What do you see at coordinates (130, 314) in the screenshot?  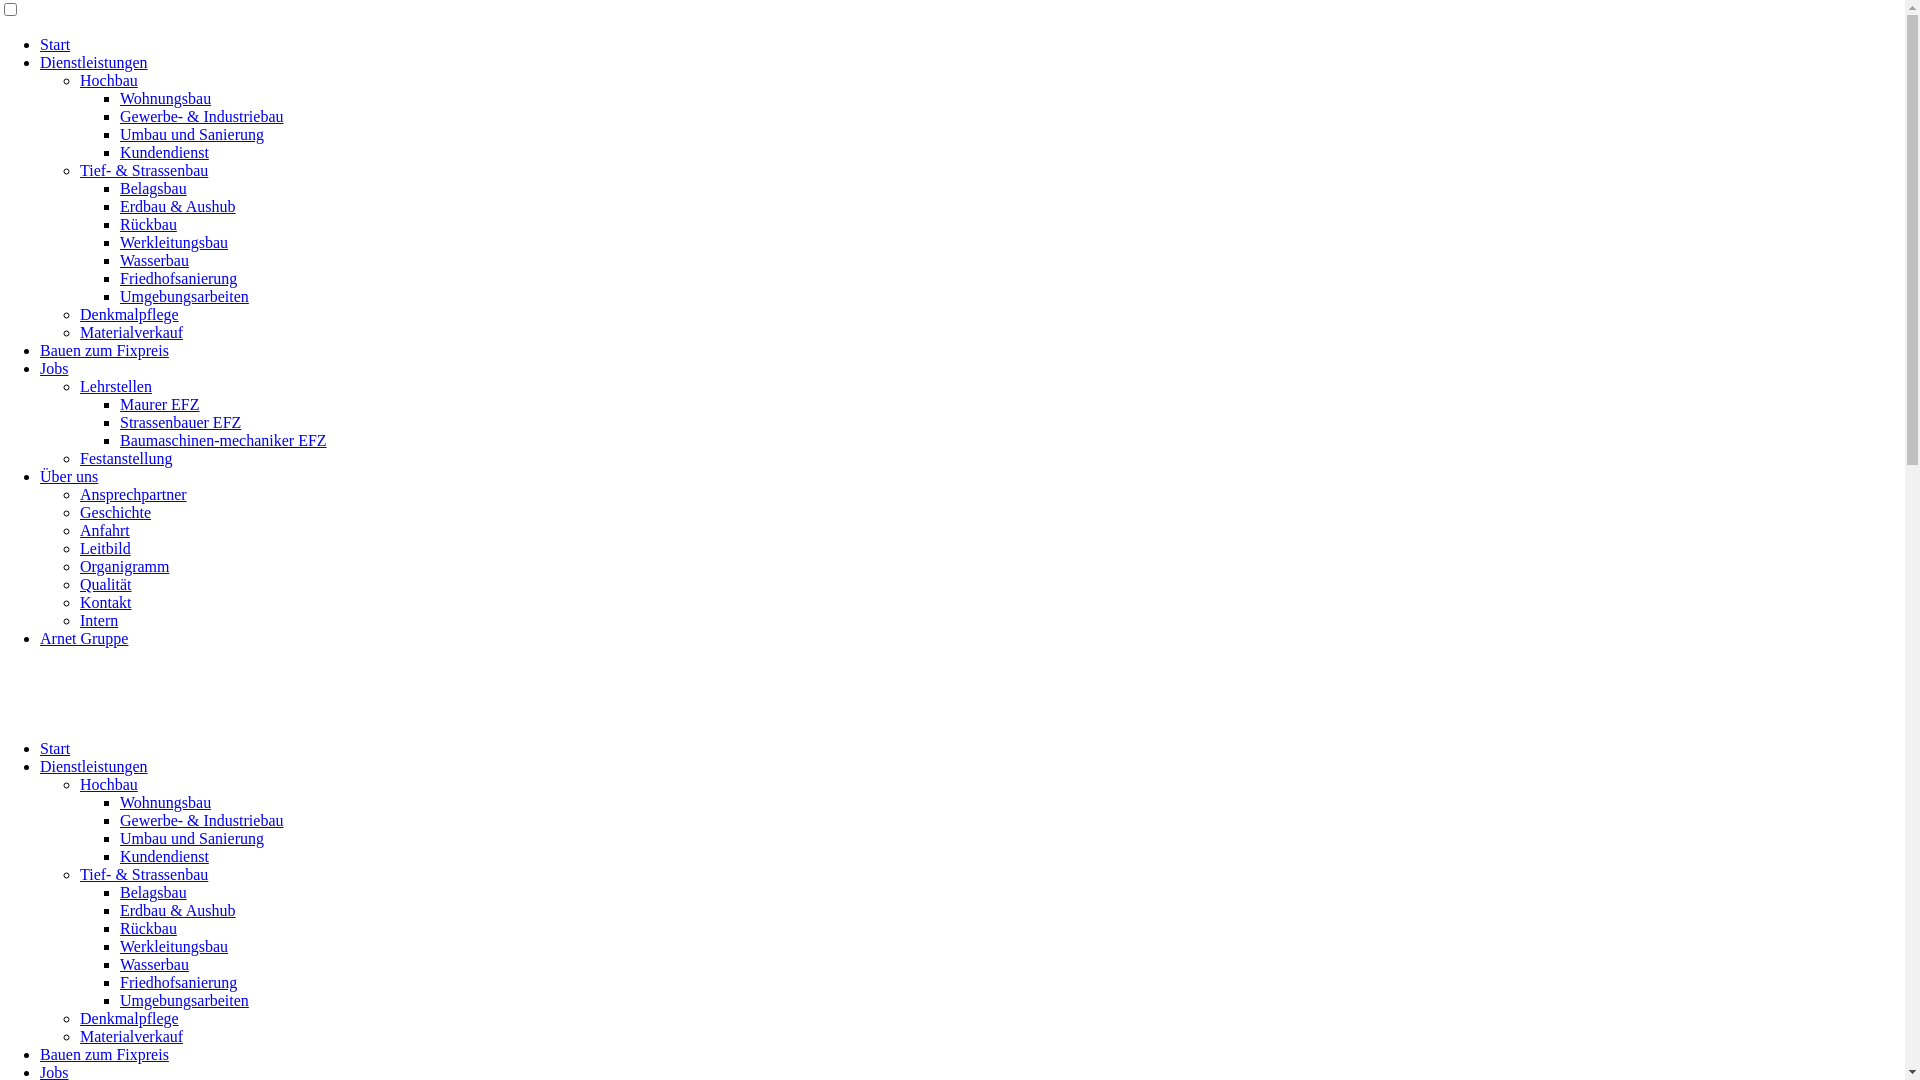 I see `Denkmalpflege` at bounding box center [130, 314].